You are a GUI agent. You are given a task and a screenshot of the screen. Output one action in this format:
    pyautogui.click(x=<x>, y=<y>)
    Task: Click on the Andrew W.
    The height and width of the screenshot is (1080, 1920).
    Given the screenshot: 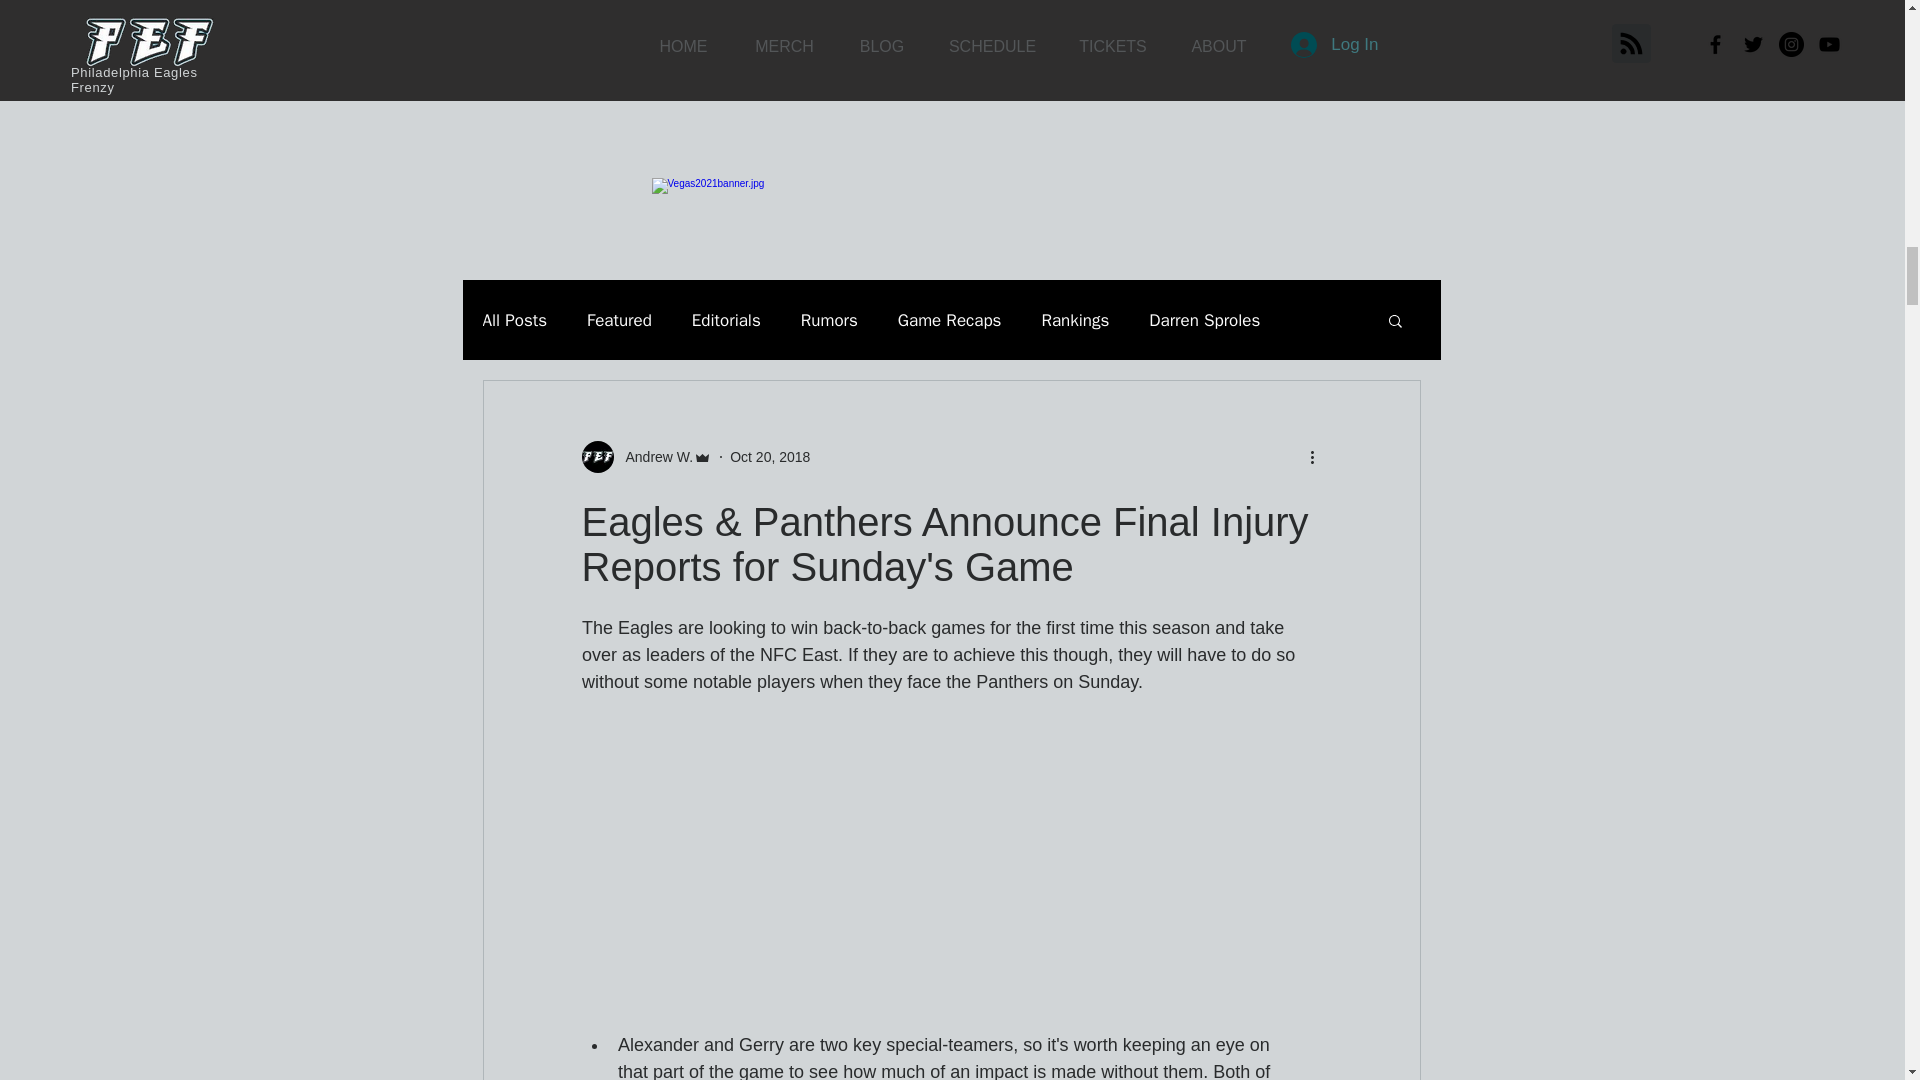 What is the action you would take?
    pyautogui.click(x=654, y=457)
    